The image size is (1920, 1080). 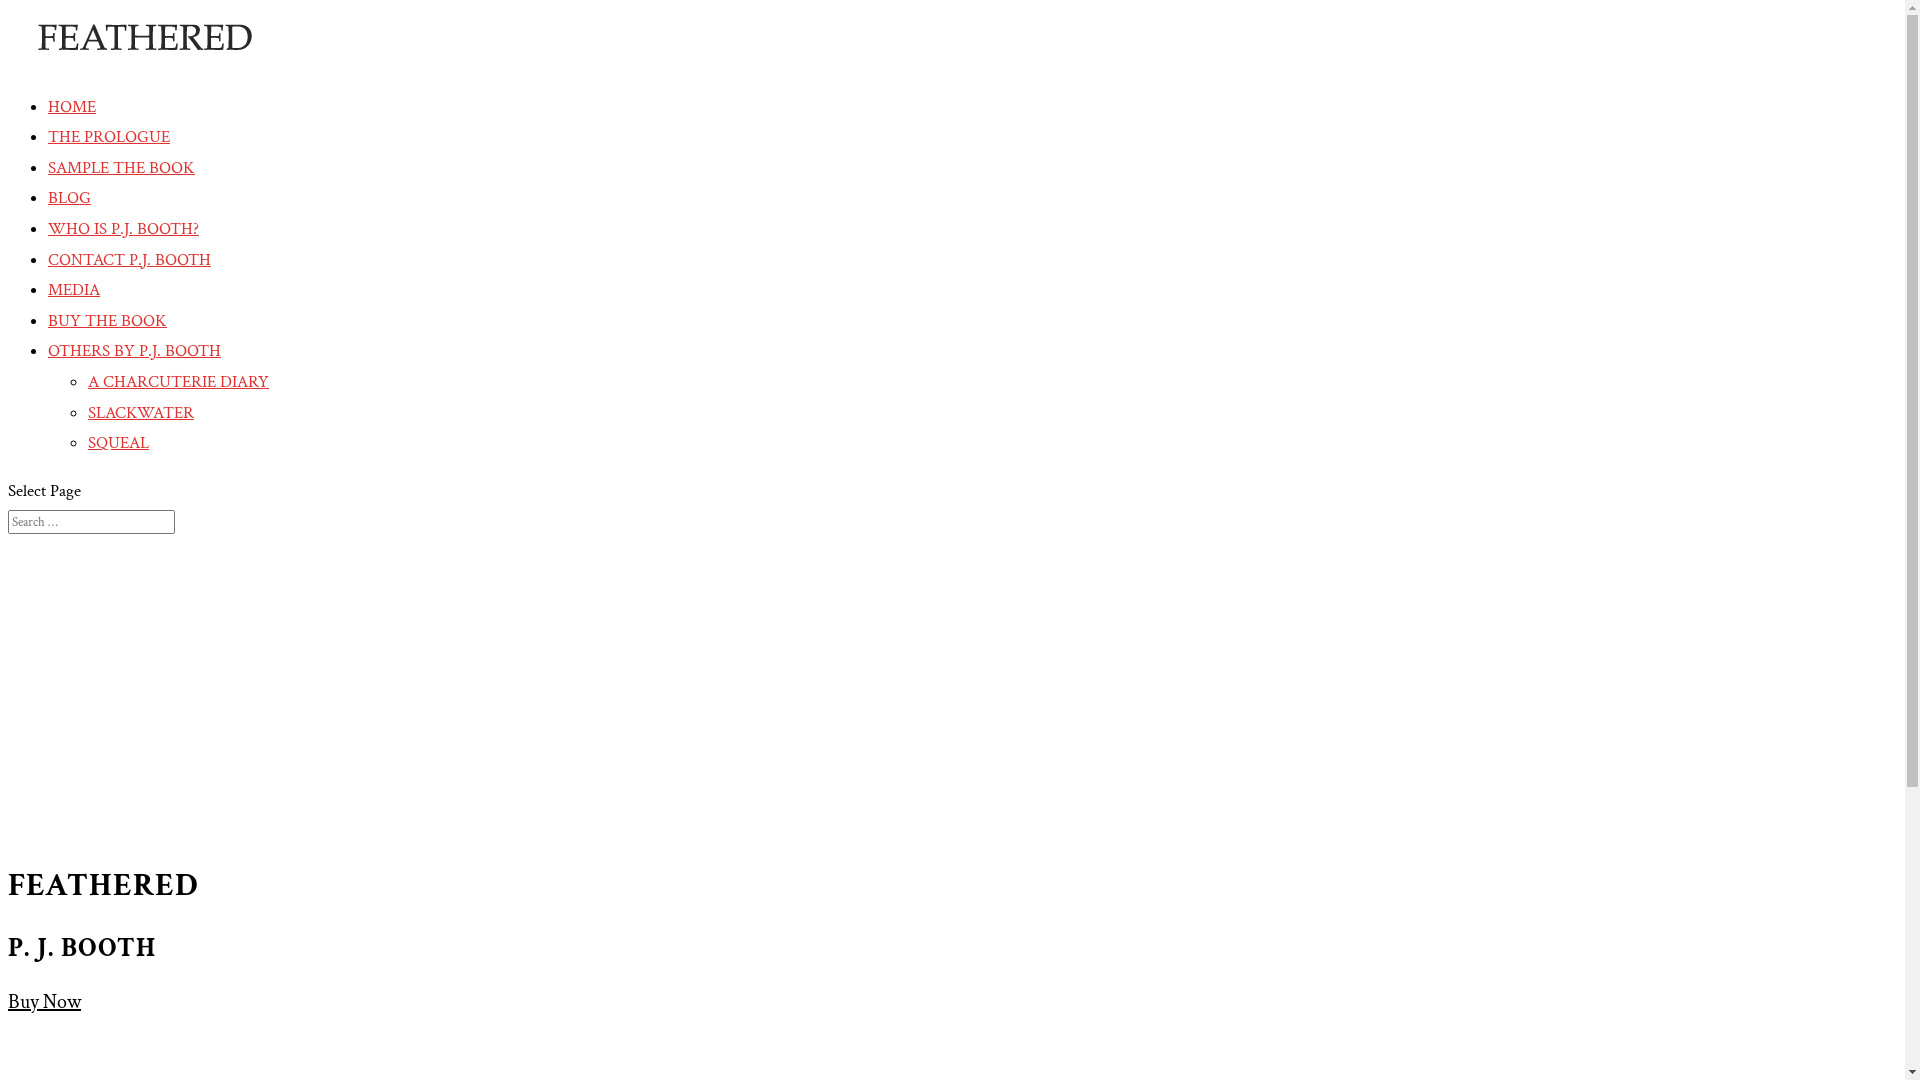 What do you see at coordinates (44, 1002) in the screenshot?
I see `Buy Now` at bounding box center [44, 1002].